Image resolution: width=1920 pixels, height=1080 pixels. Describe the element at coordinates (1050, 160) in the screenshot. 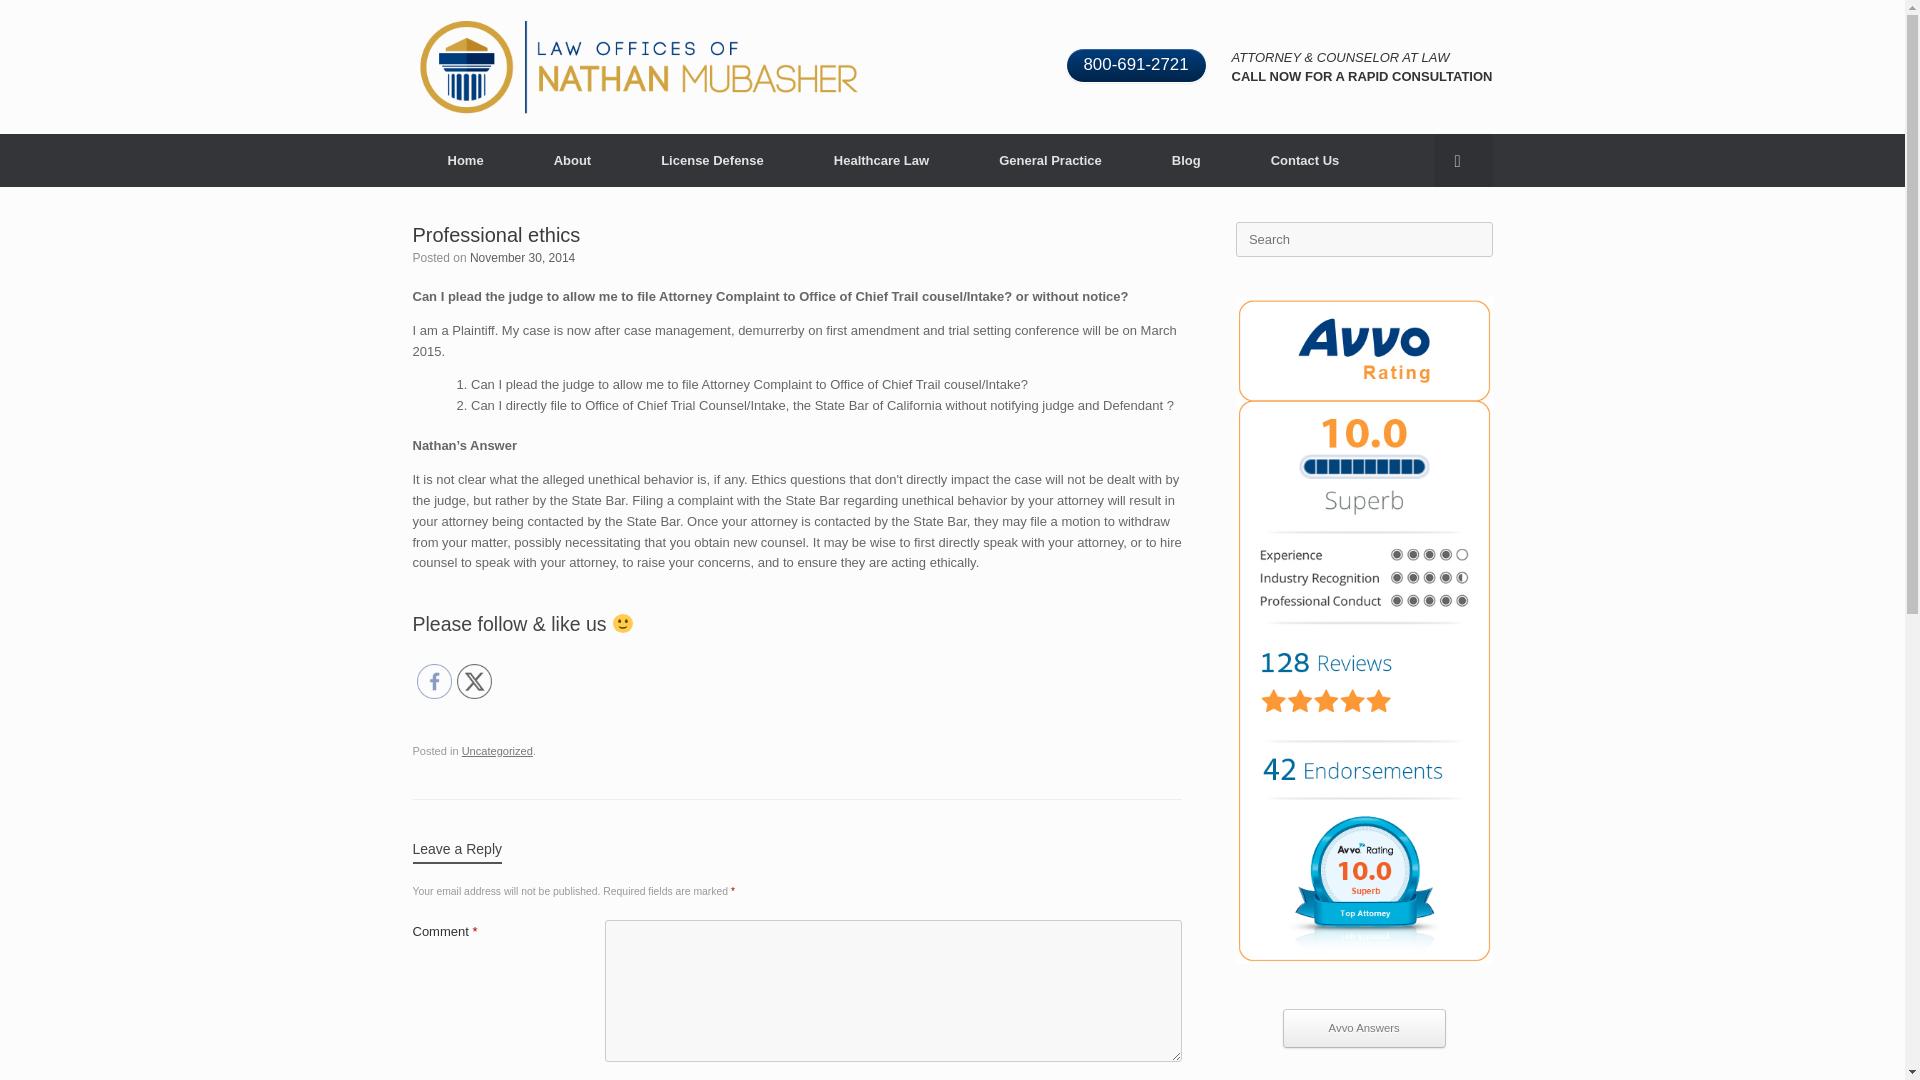

I see `General Practice` at that location.